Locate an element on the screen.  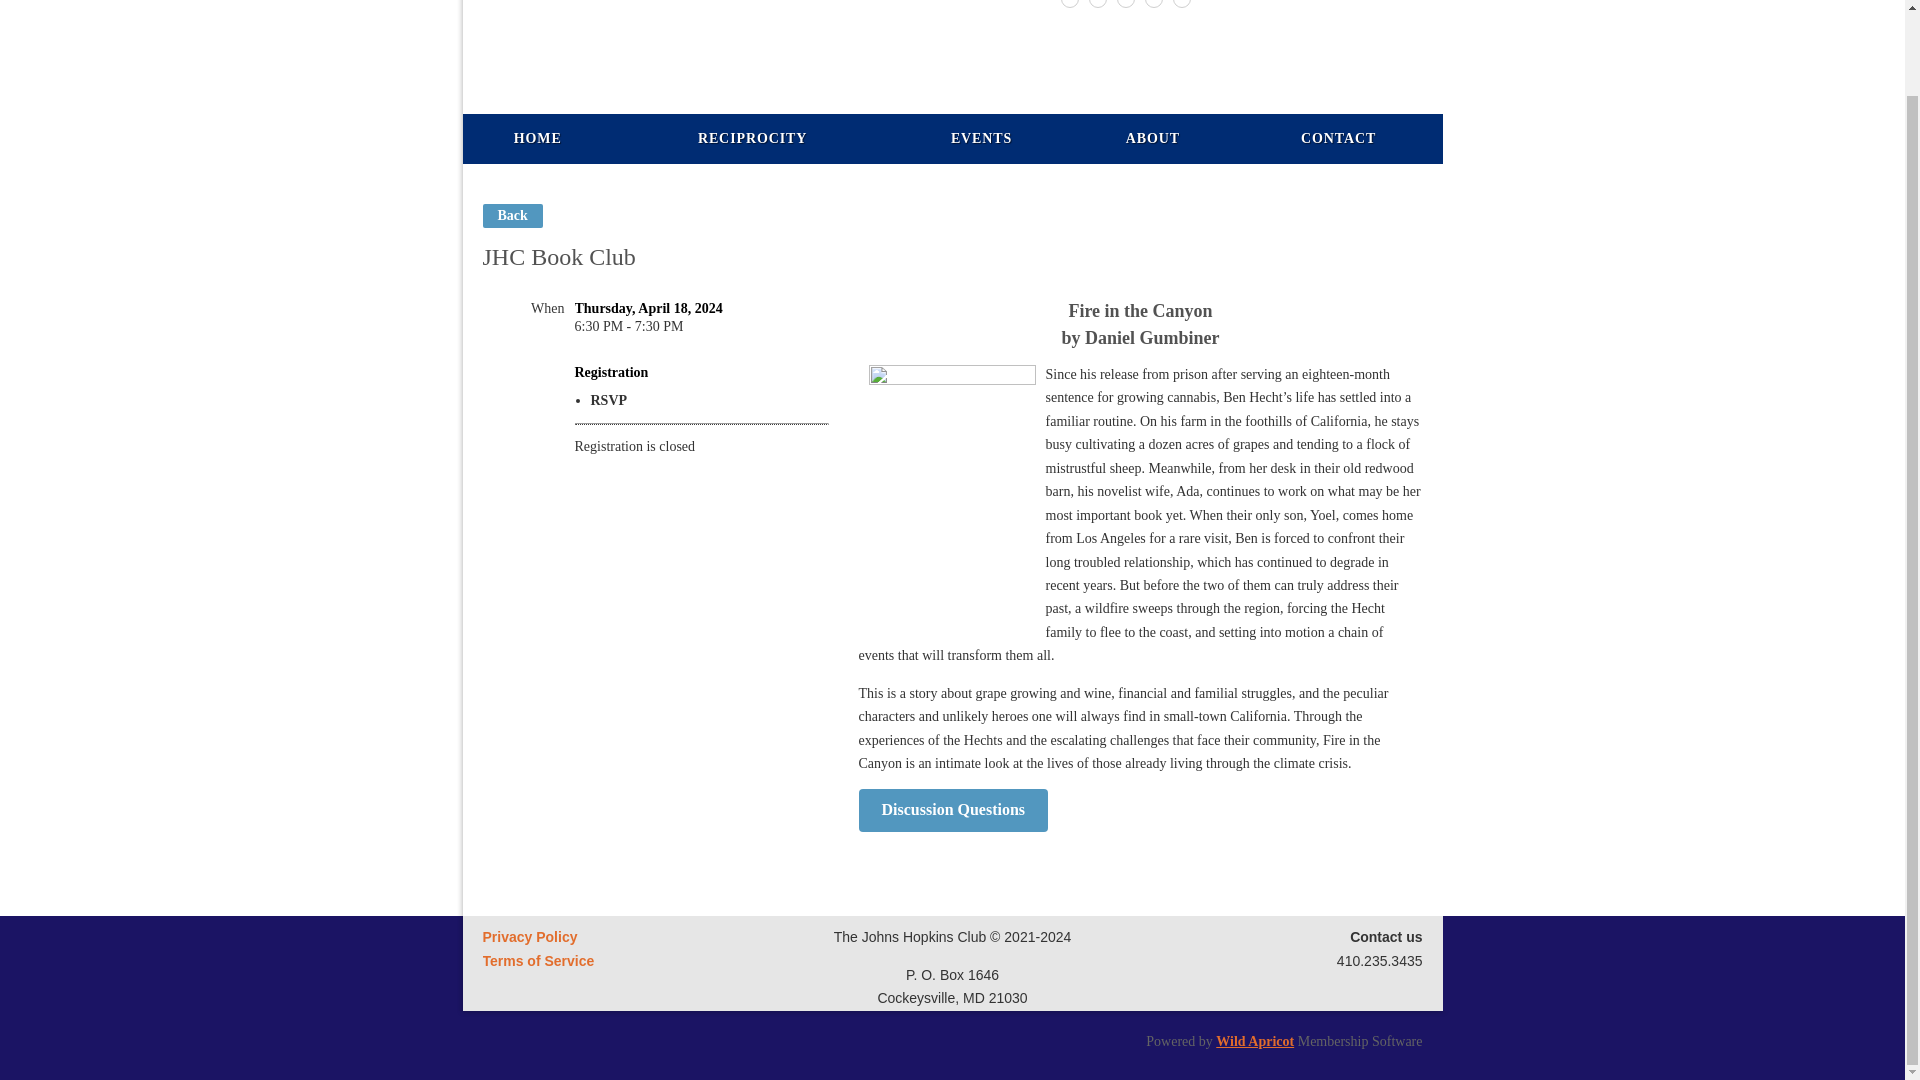
Terms of Service is located at coordinates (537, 960).